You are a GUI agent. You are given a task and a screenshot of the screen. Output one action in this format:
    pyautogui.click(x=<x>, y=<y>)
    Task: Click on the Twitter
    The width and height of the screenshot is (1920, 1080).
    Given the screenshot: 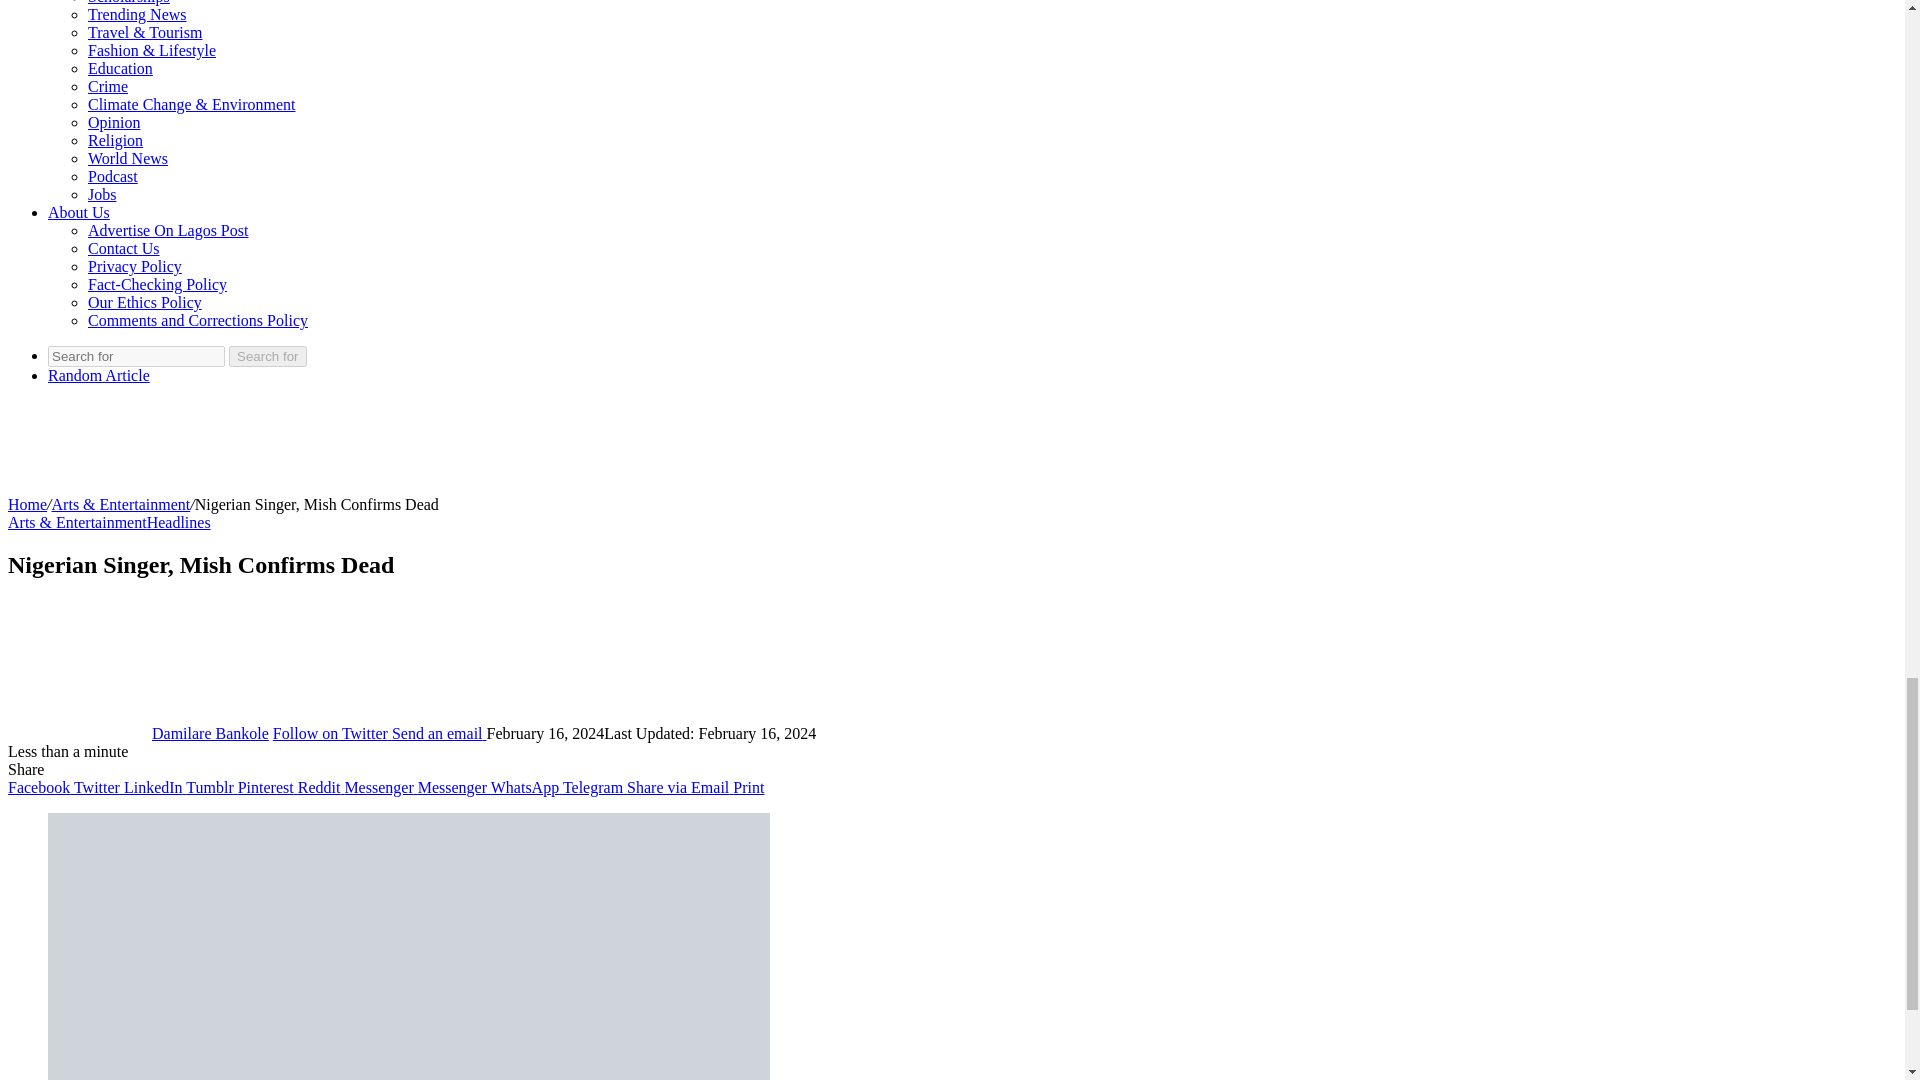 What is the action you would take?
    pyautogui.click(x=99, y=786)
    